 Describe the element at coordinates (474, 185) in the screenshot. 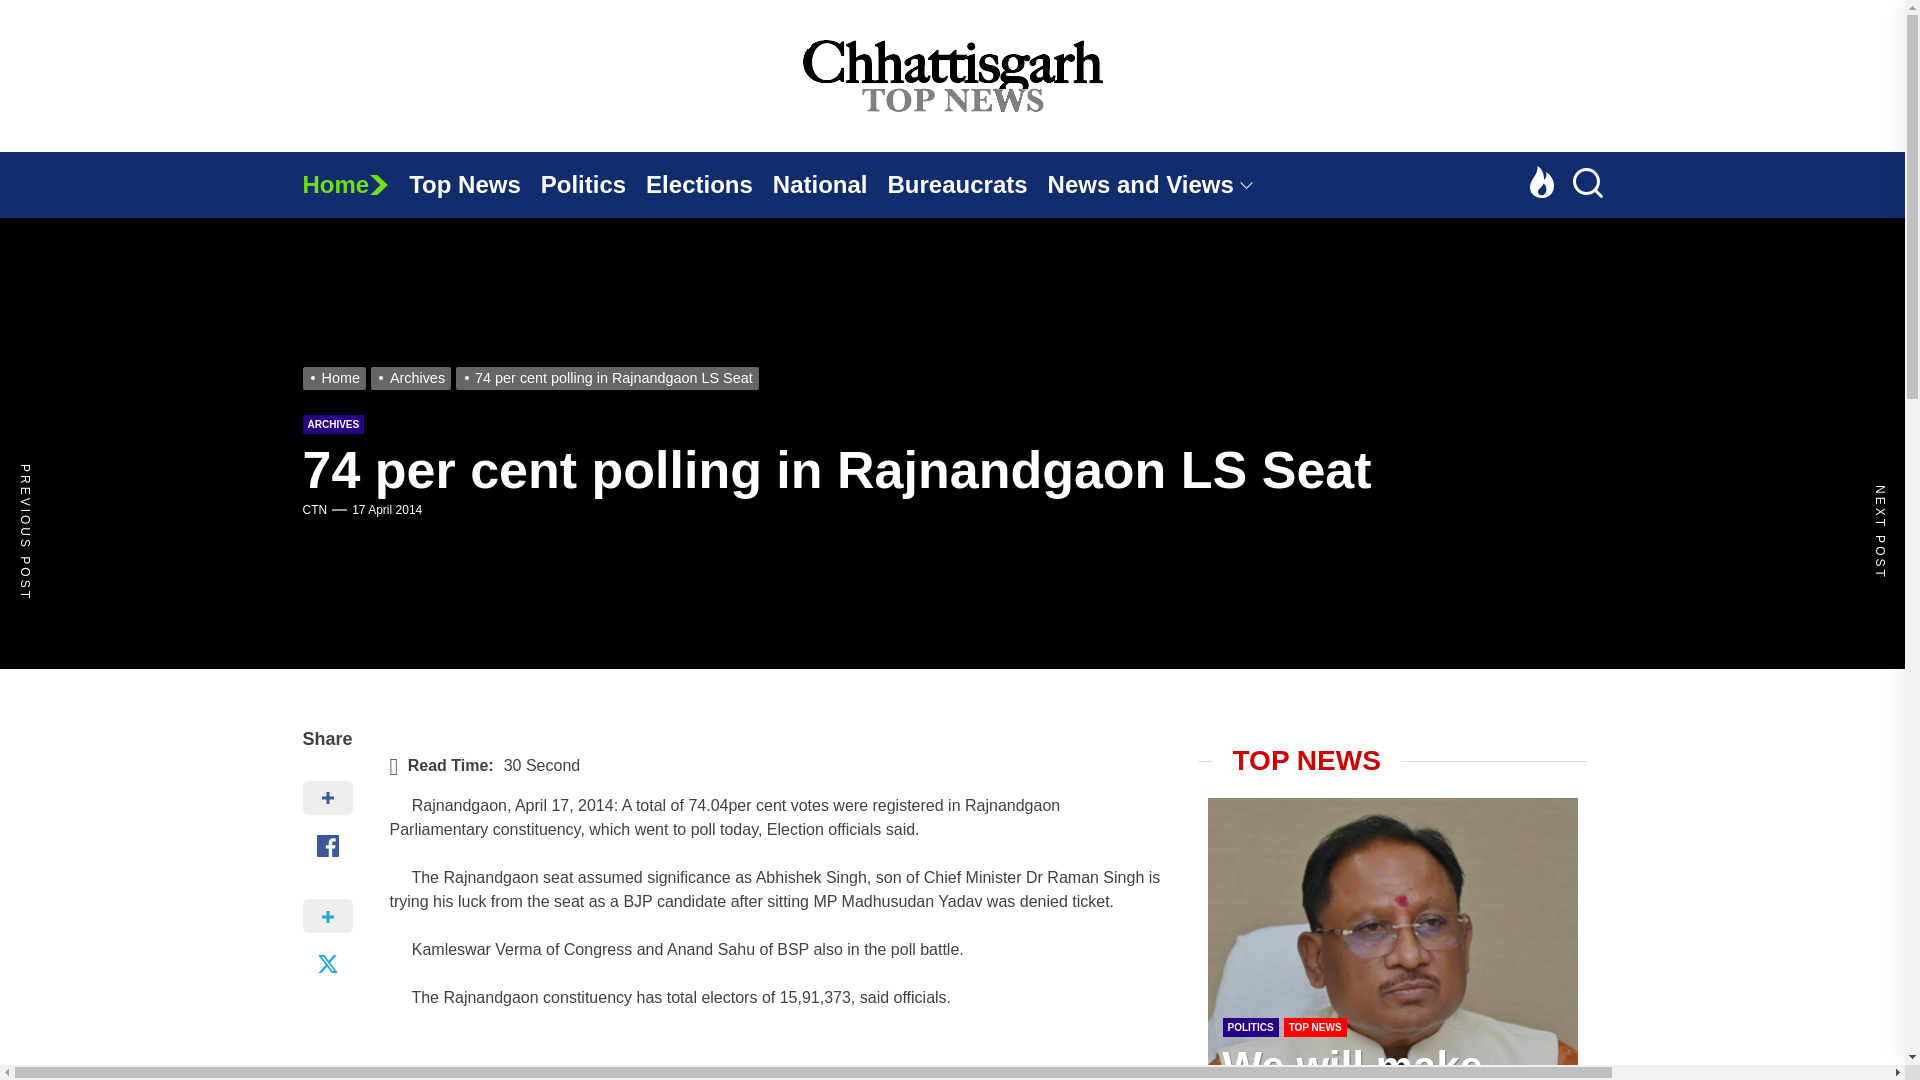

I see `Top News` at that location.